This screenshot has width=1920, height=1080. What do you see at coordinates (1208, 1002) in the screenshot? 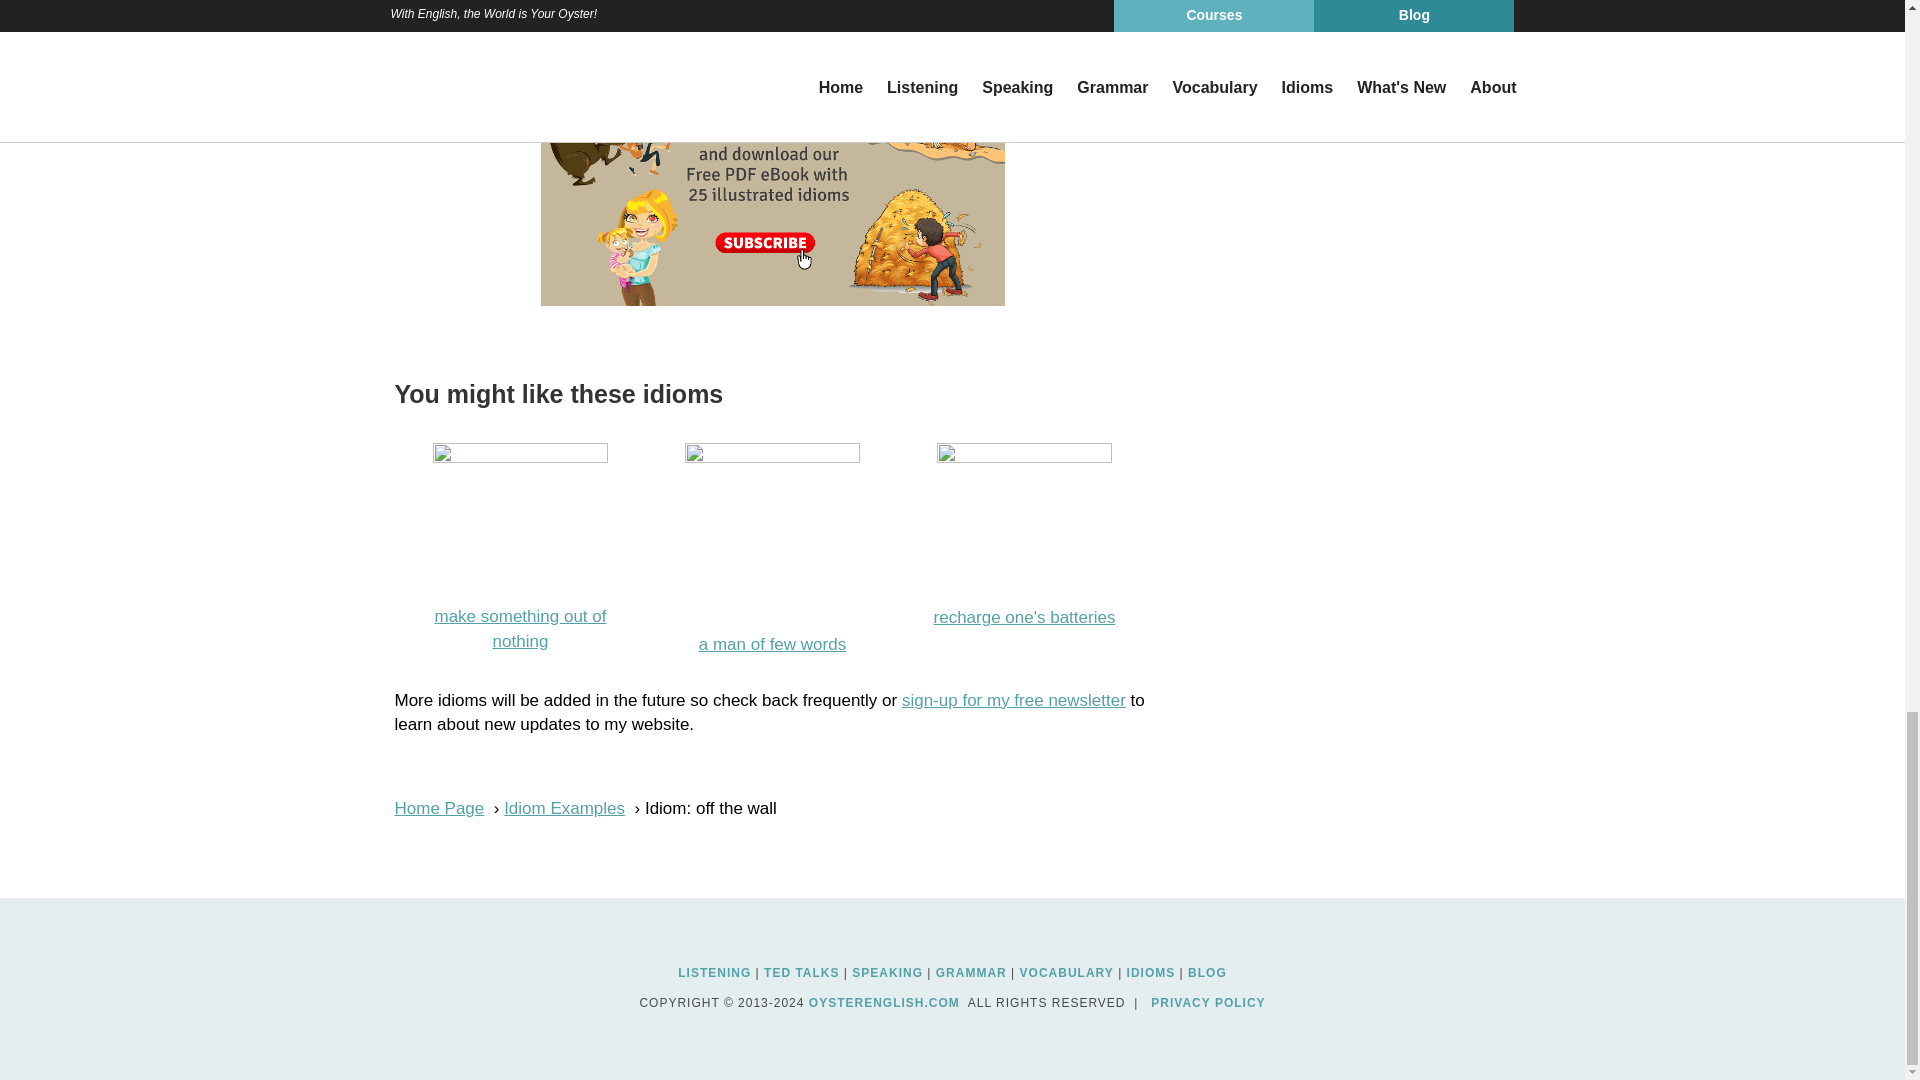
I see `PRIVACY POLICY` at bounding box center [1208, 1002].